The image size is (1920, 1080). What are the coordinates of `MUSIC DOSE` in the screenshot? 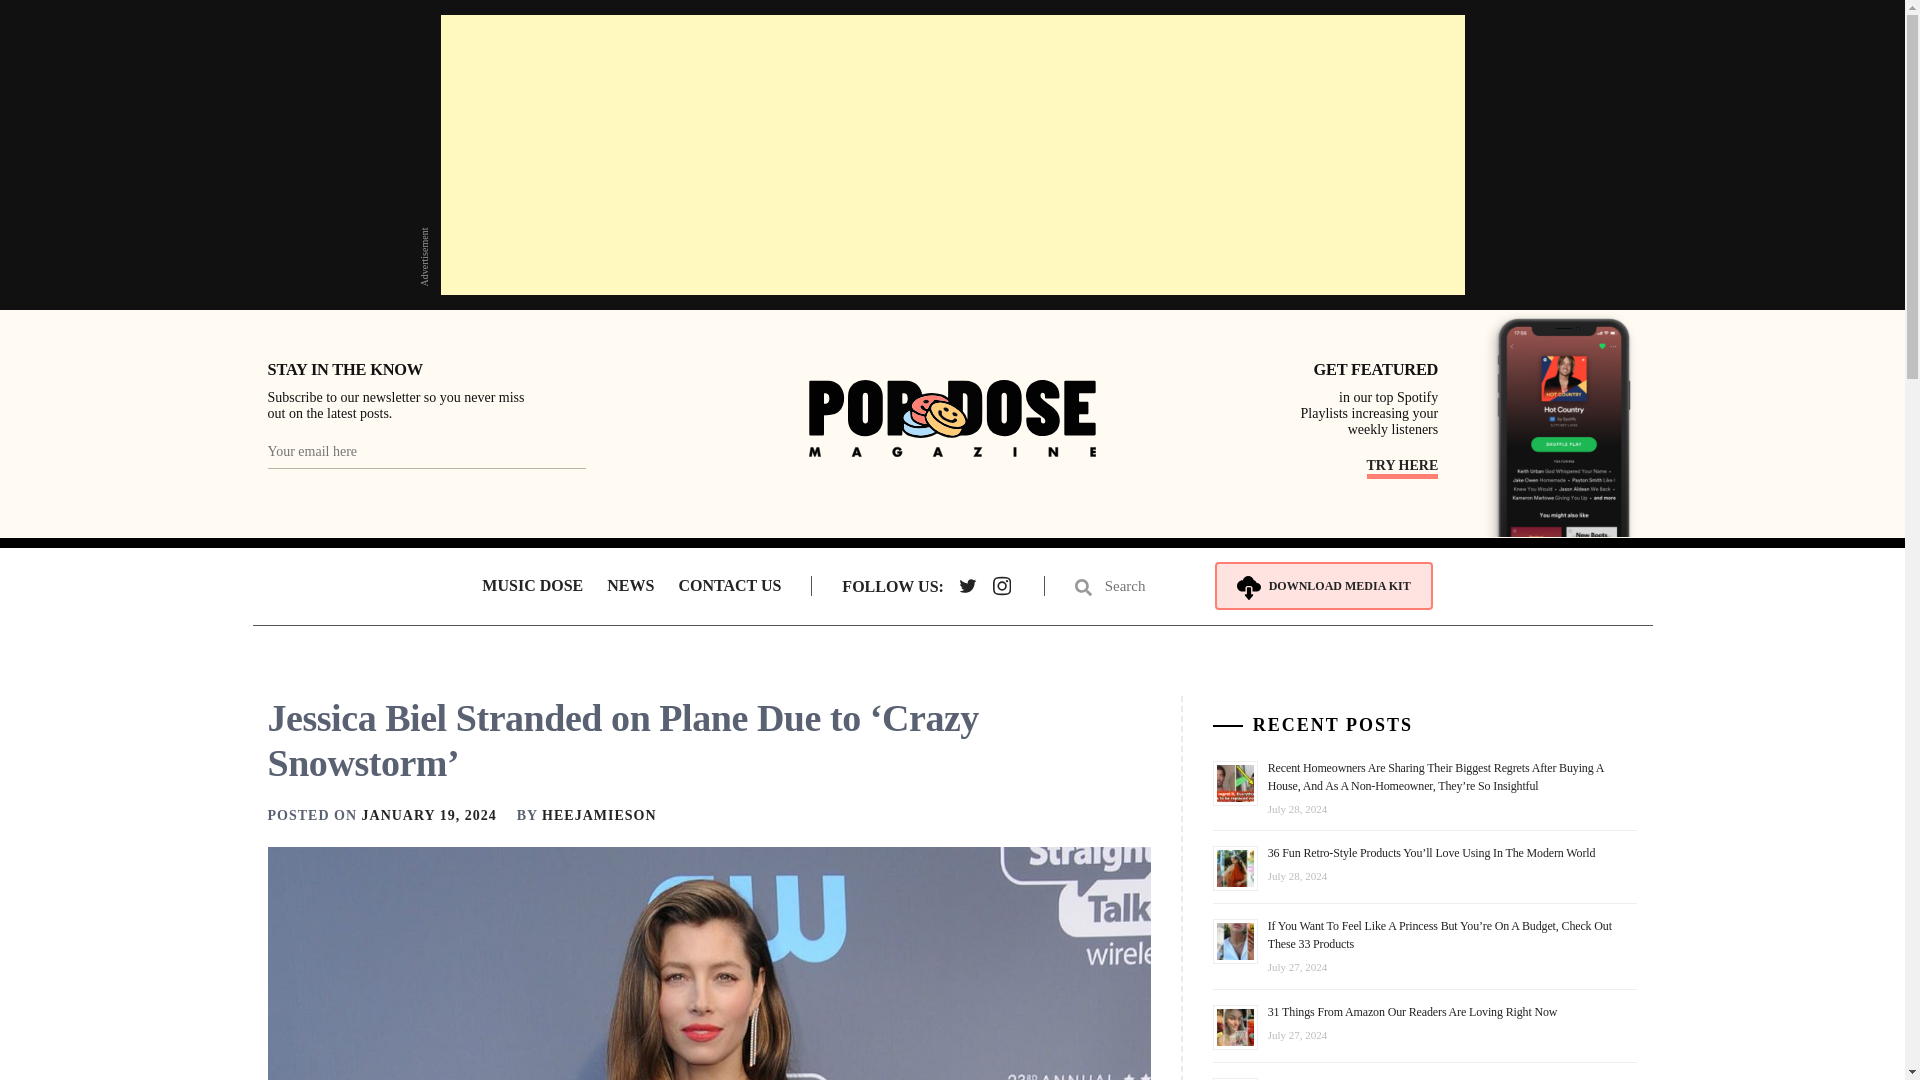 It's located at (532, 586).